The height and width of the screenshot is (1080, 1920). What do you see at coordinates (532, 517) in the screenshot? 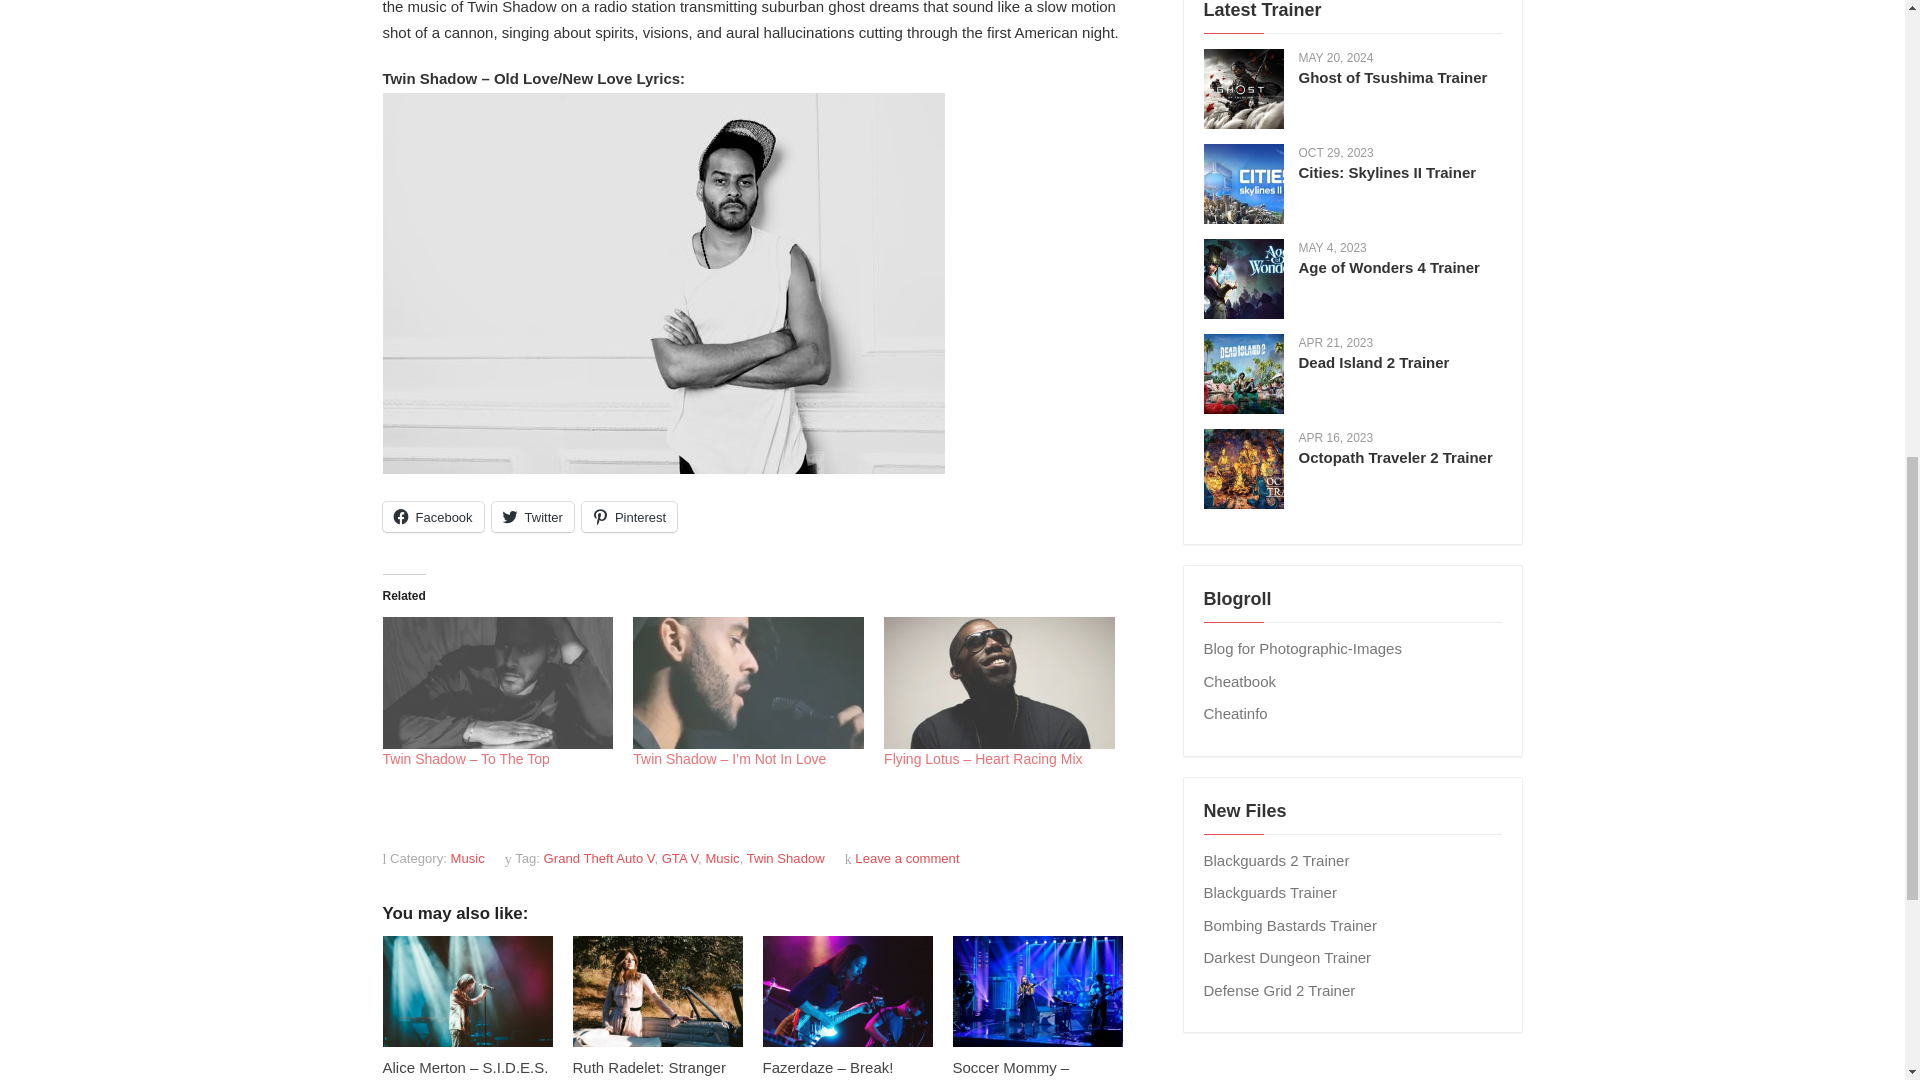
I see `Twitter` at bounding box center [532, 517].